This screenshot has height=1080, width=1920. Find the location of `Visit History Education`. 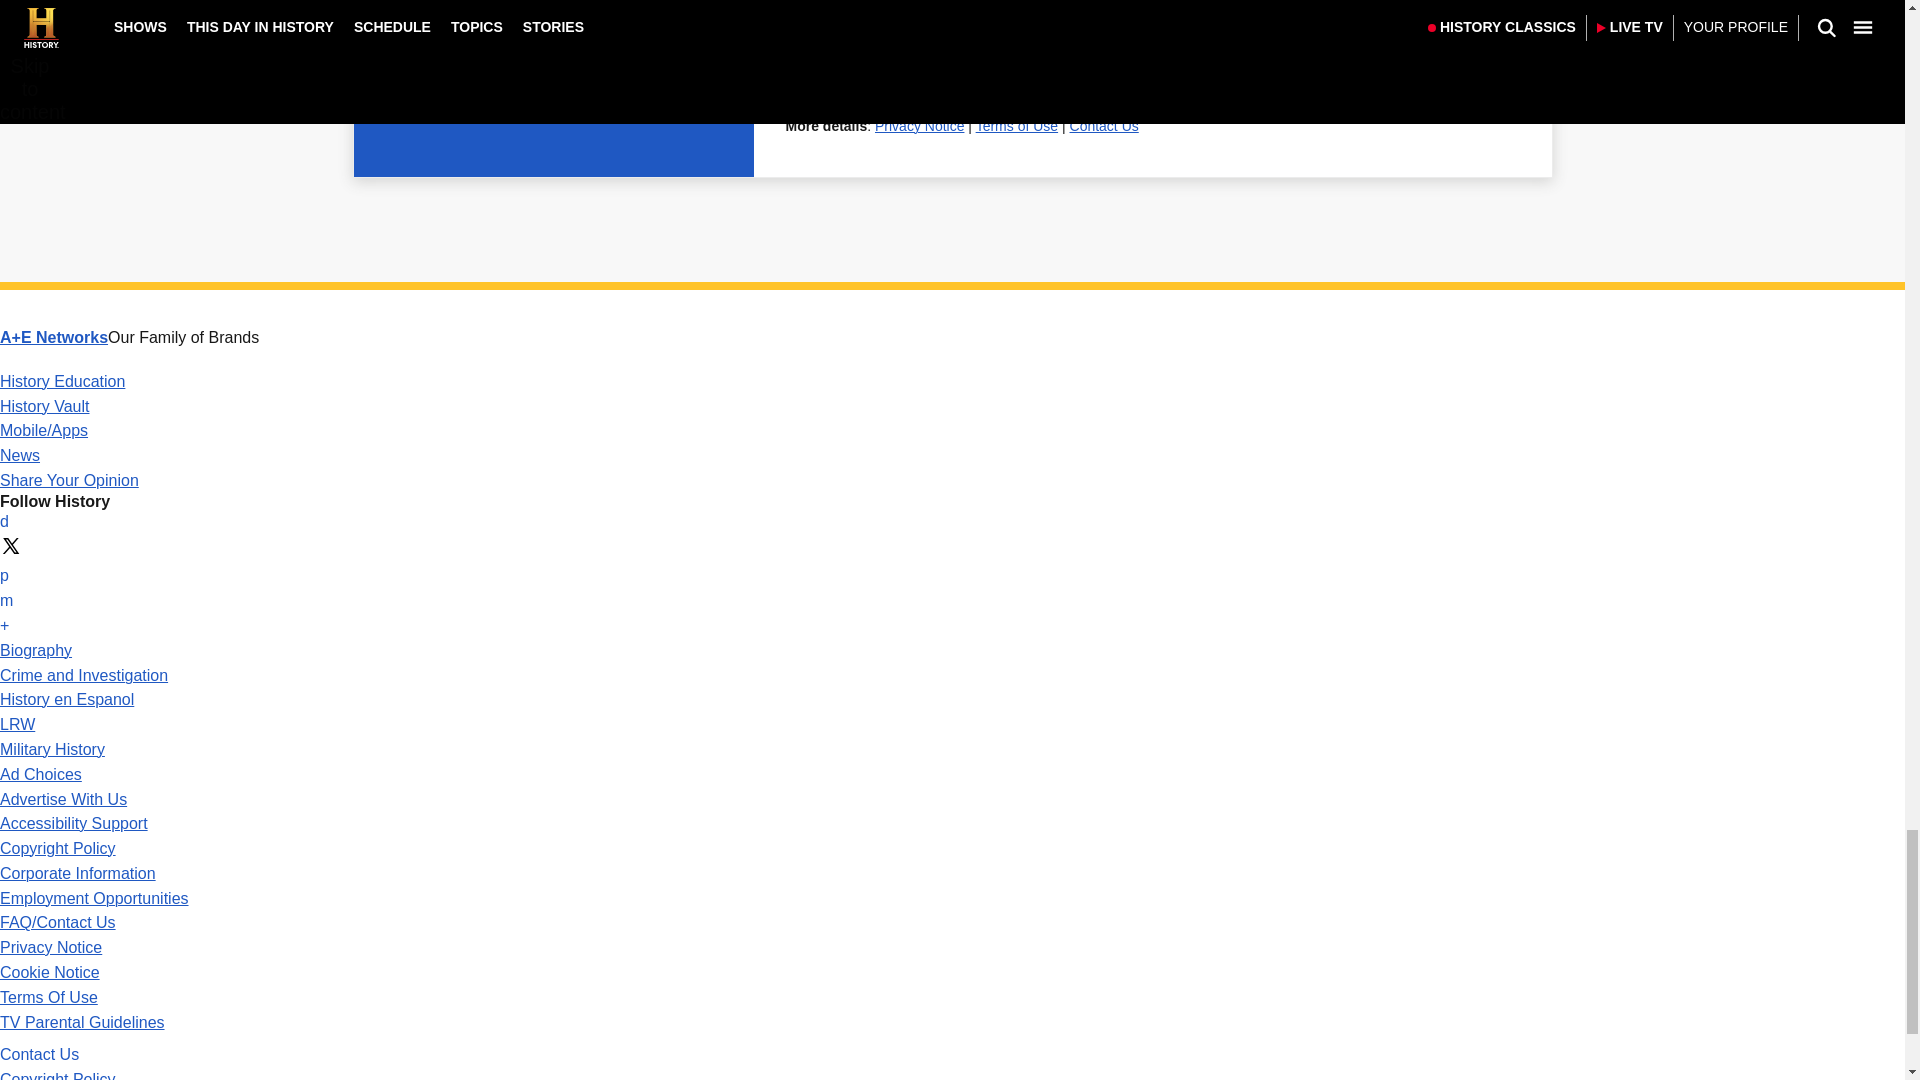

Visit History Education is located at coordinates (62, 380).